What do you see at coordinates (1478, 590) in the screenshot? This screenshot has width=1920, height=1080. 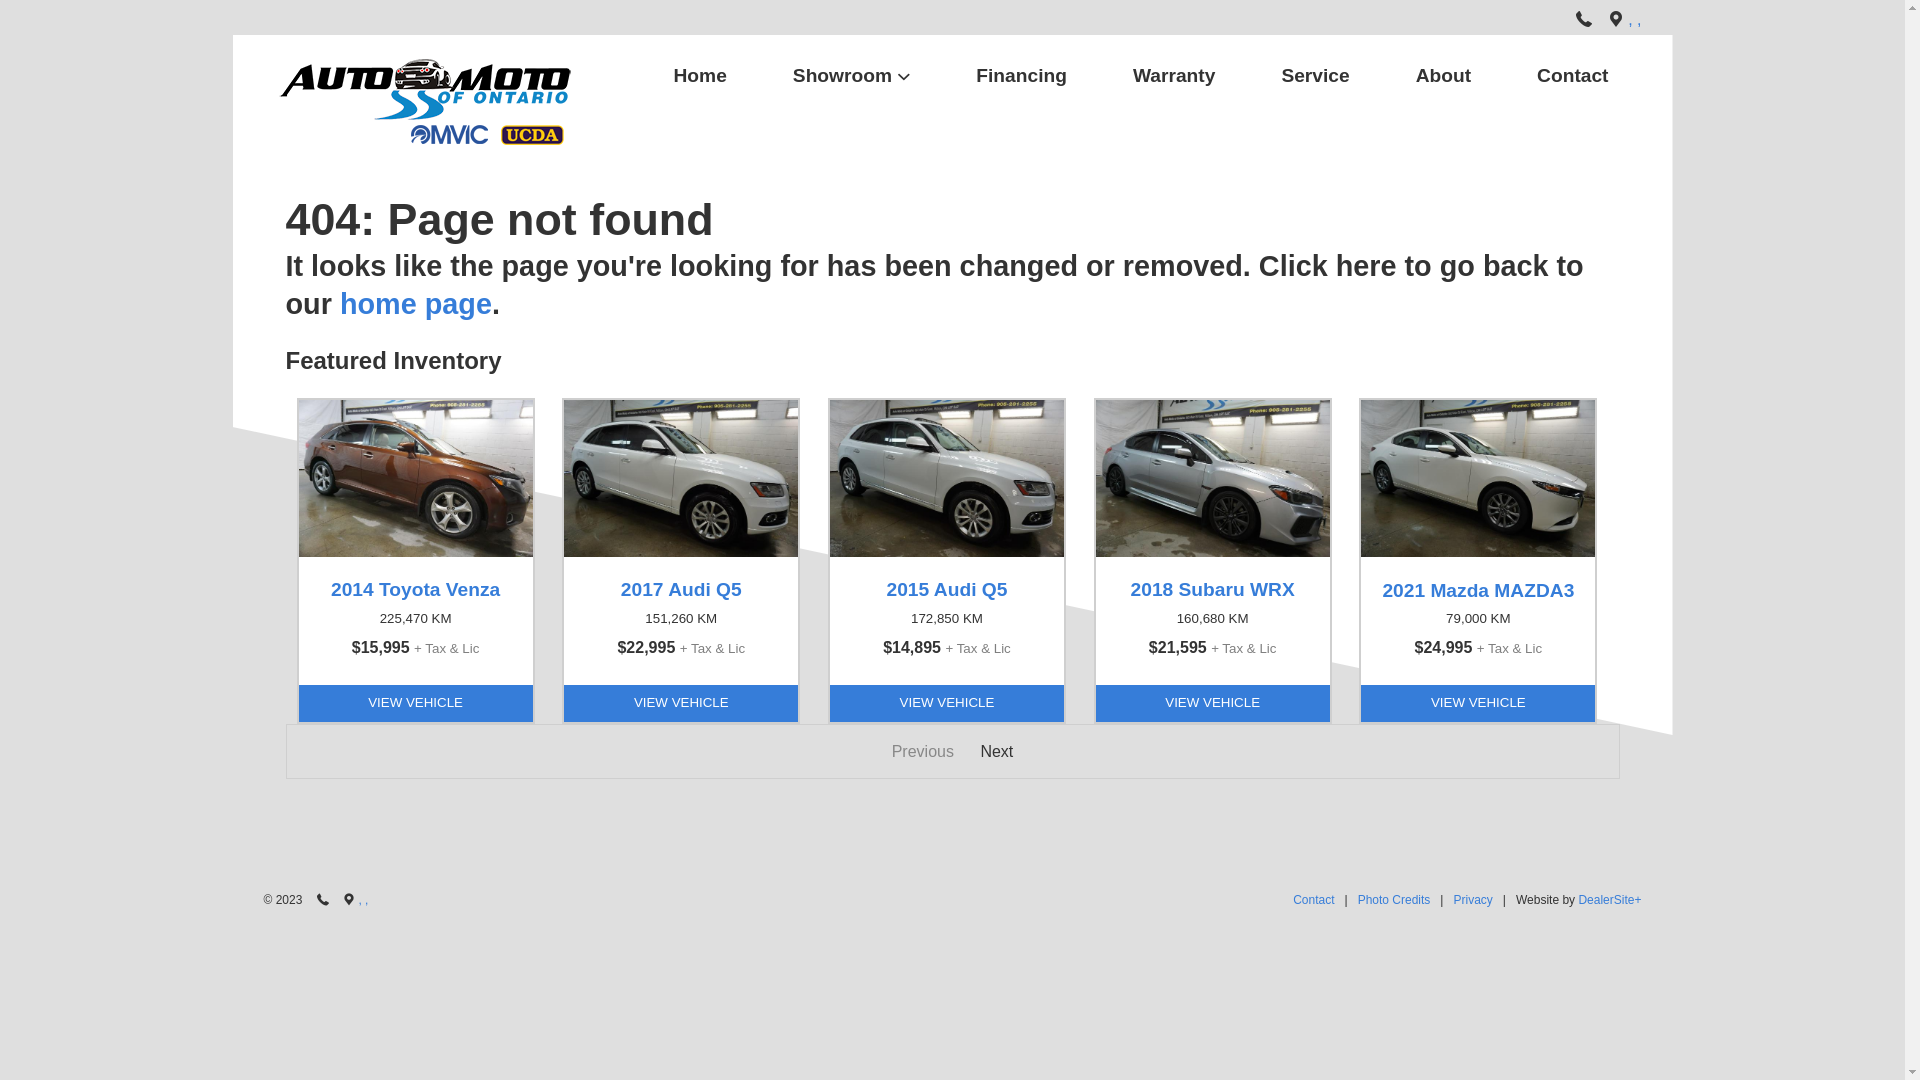 I see `2021 Mazda MAZDA3` at bounding box center [1478, 590].